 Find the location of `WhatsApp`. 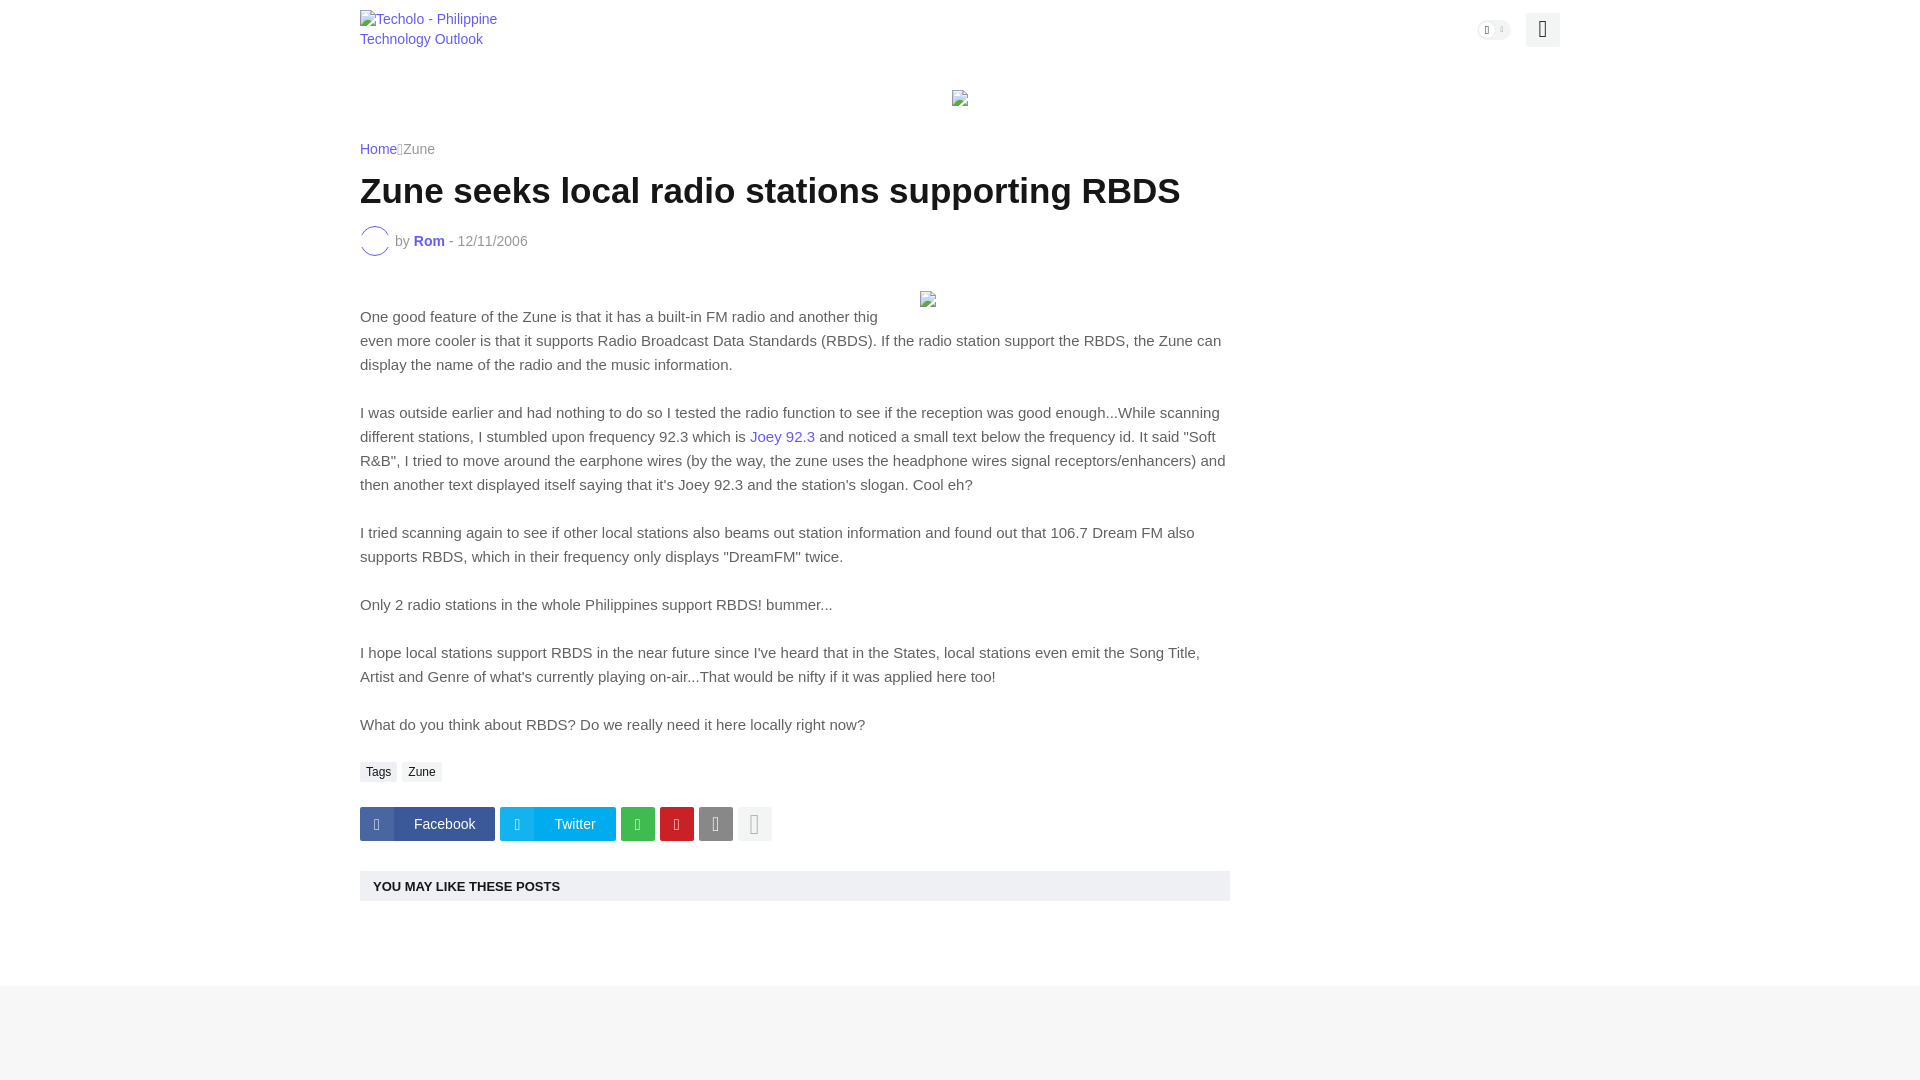

WhatsApp is located at coordinates (637, 824).